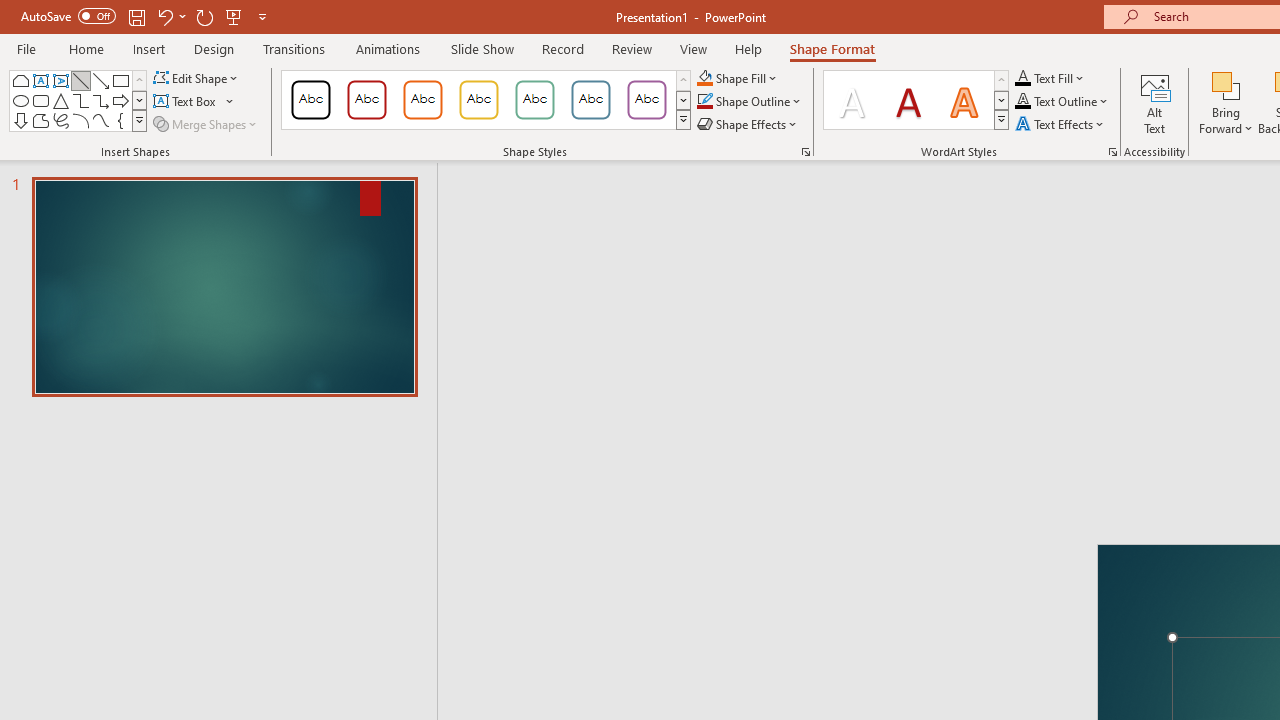  What do you see at coordinates (738, 78) in the screenshot?
I see `Shape Fill` at bounding box center [738, 78].